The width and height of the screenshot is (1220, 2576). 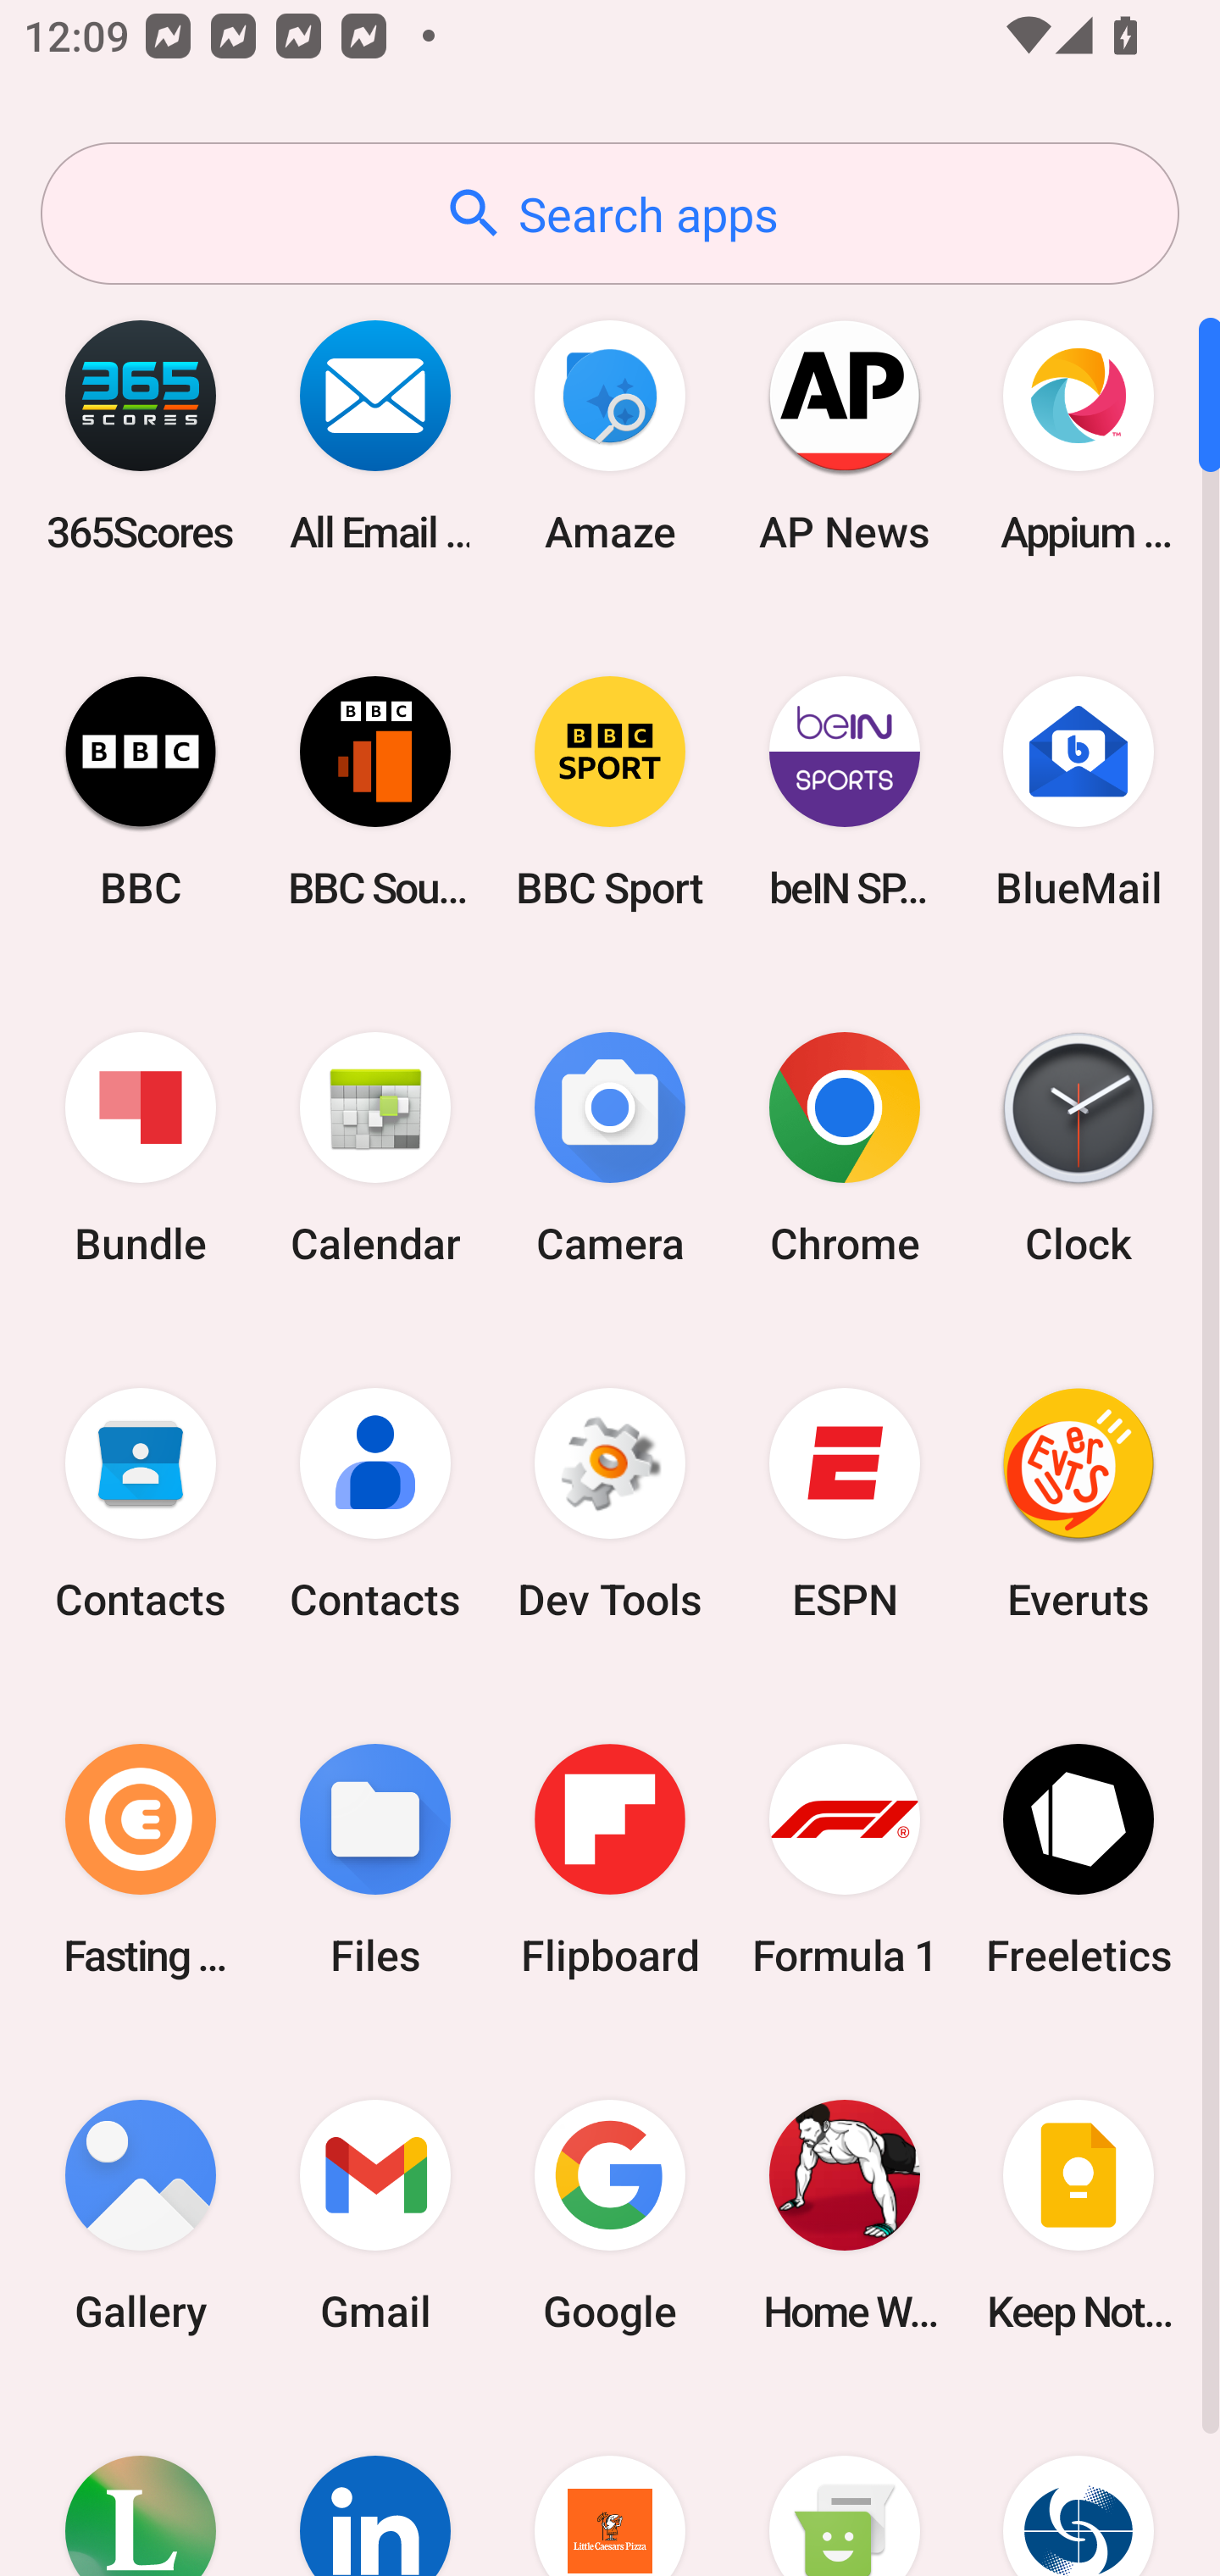 What do you see at coordinates (610, 2215) in the screenshot?
I see `Google` at bounding box center [610, 2215].